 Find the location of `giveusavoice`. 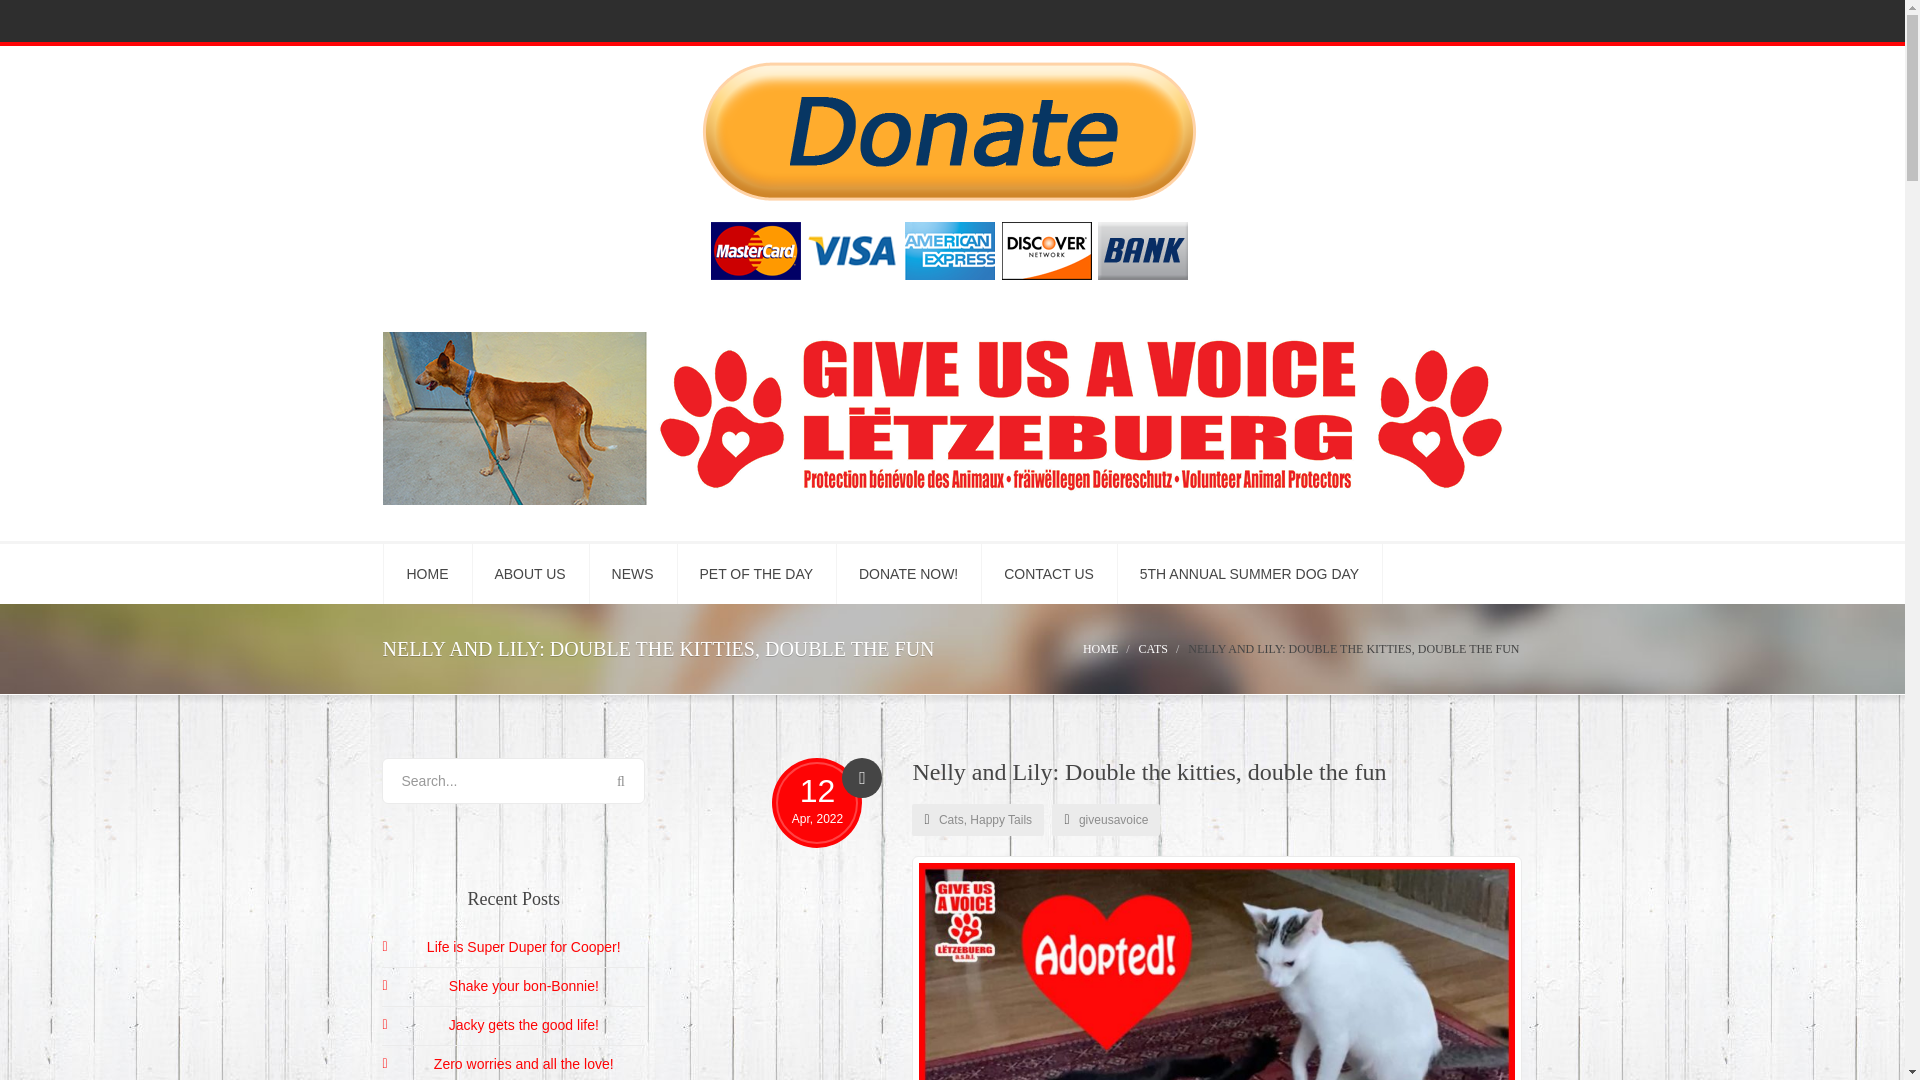

giveusavoice is located at coordinates (1114, 820).